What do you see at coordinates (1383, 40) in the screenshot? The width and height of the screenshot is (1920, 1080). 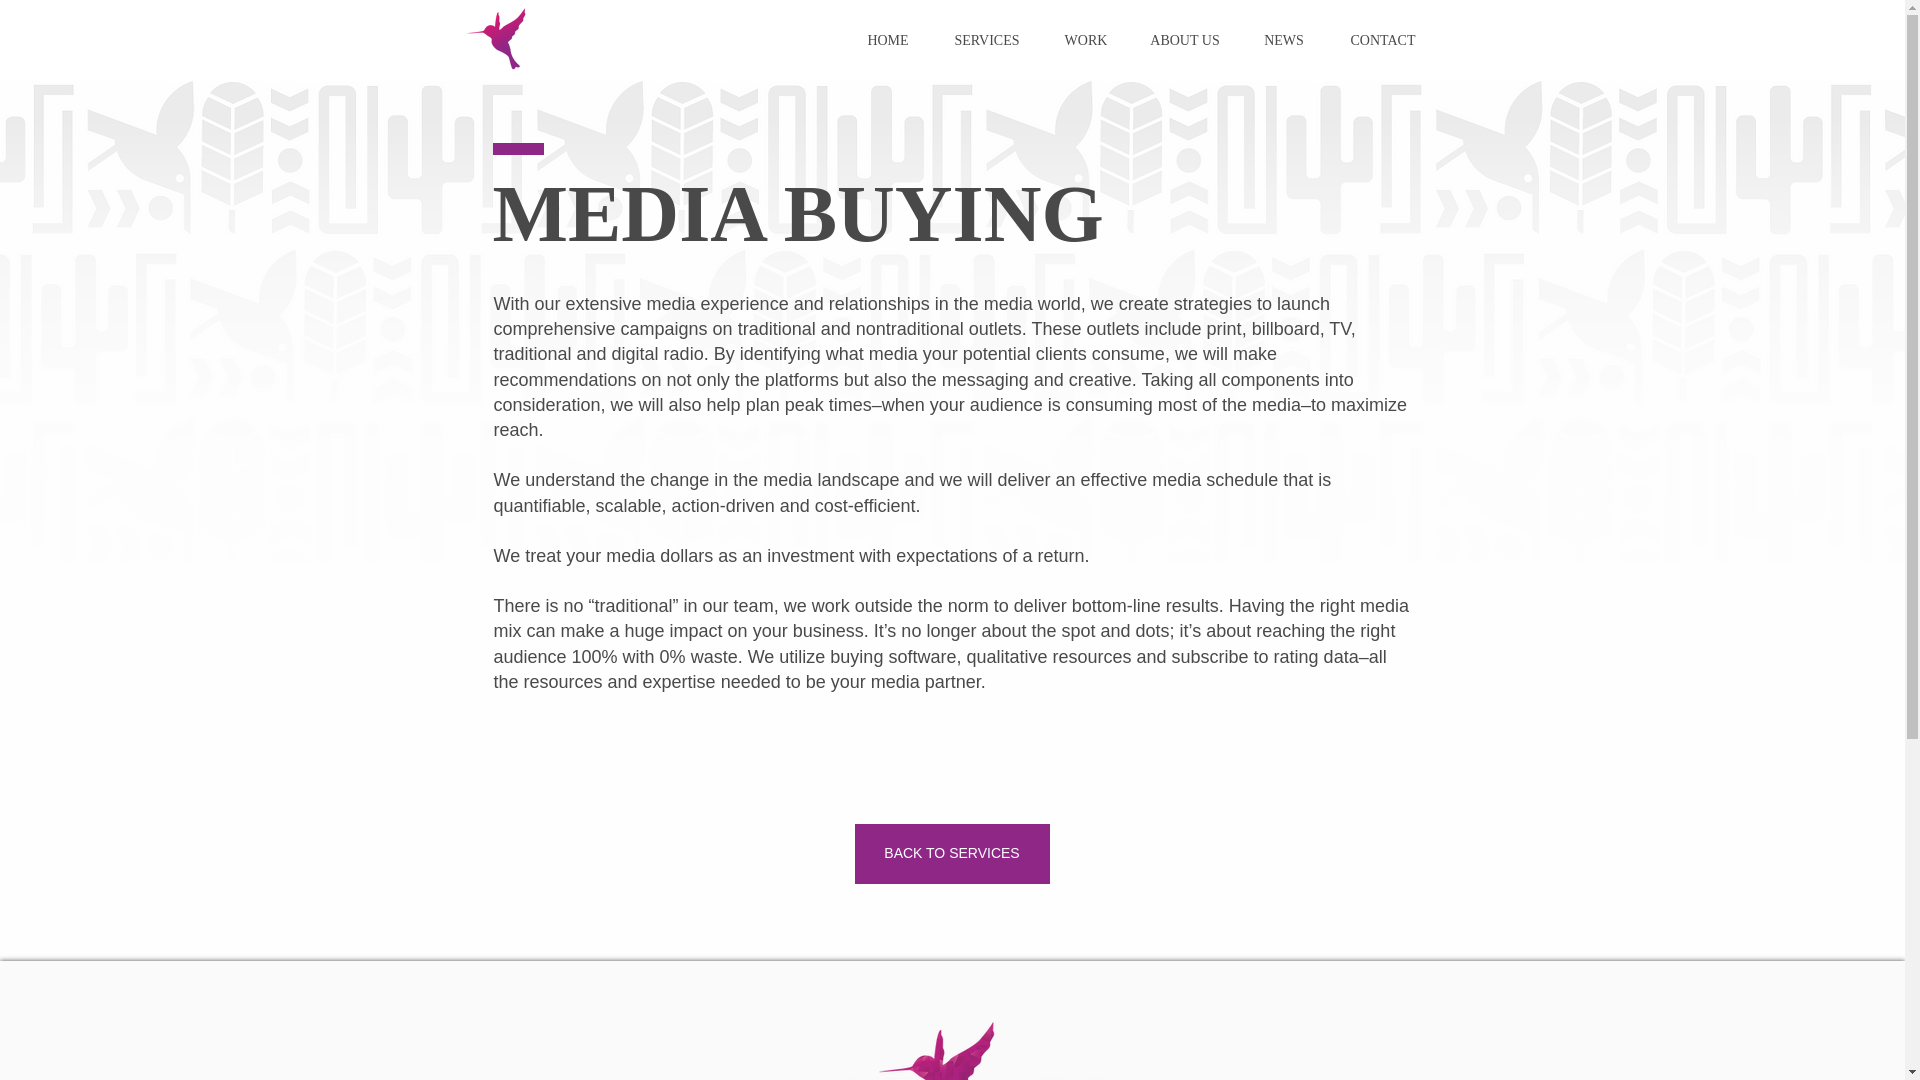 I see `CONTACT` at bounding box center [1383, 40].